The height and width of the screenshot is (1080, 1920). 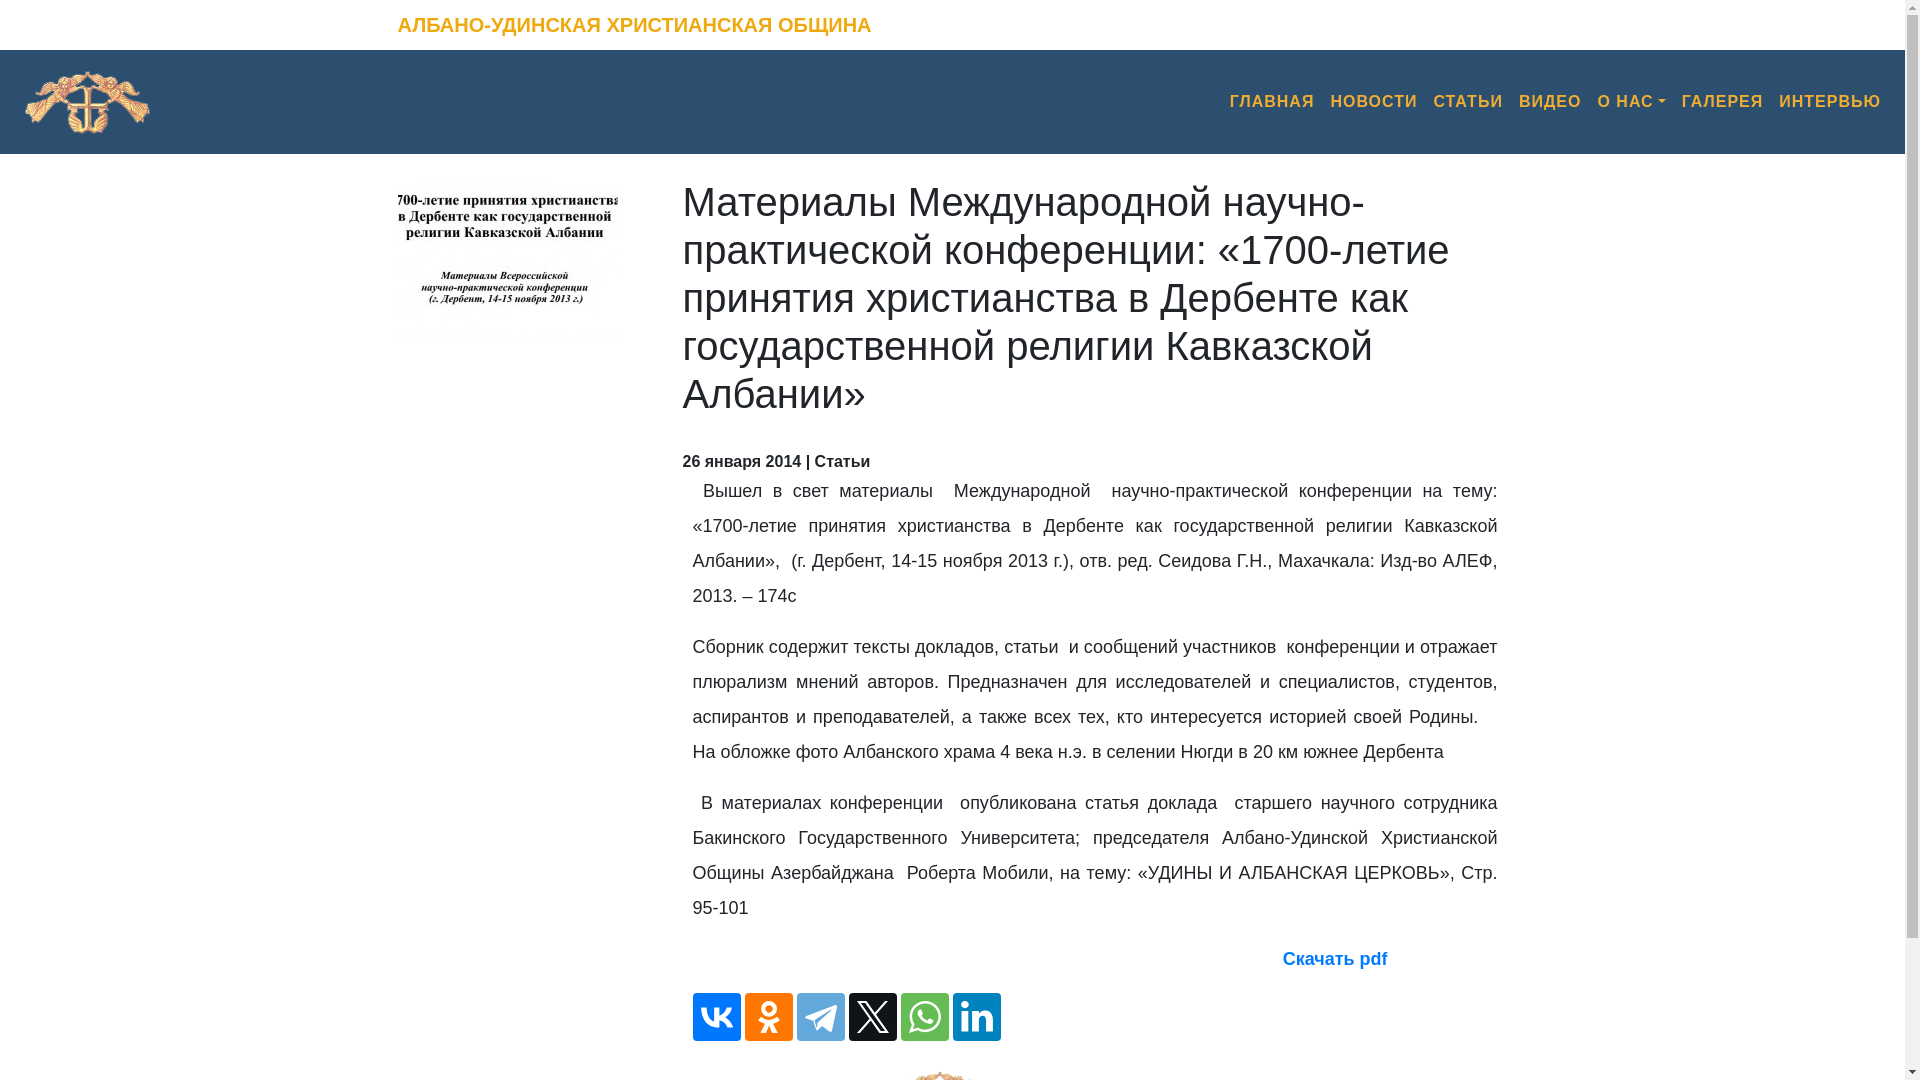 I want to click on WhatsApp, so click(x=924, y=1017).